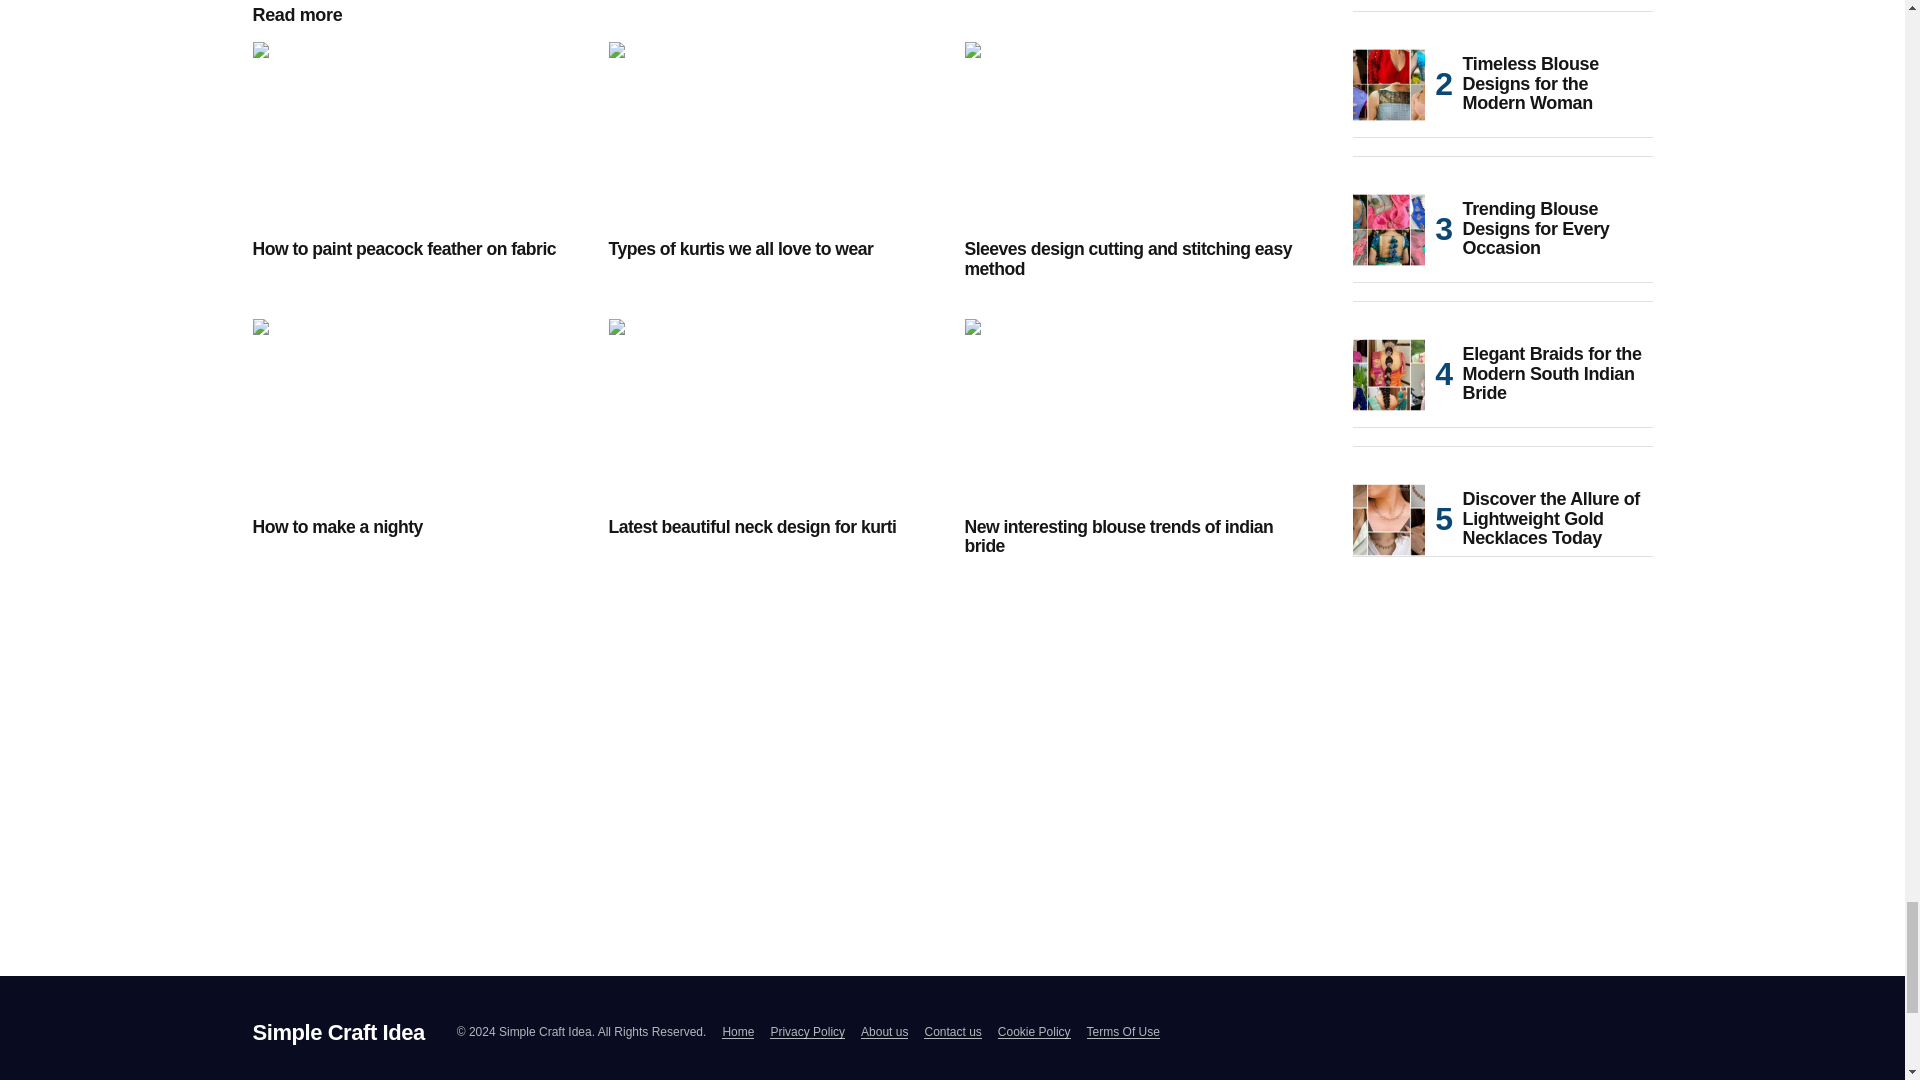 This screenshot has width=1920, height=1080. Describe the element at coordinates (417, 412) in the screenshot. I see `How to make a nighty` at that location.